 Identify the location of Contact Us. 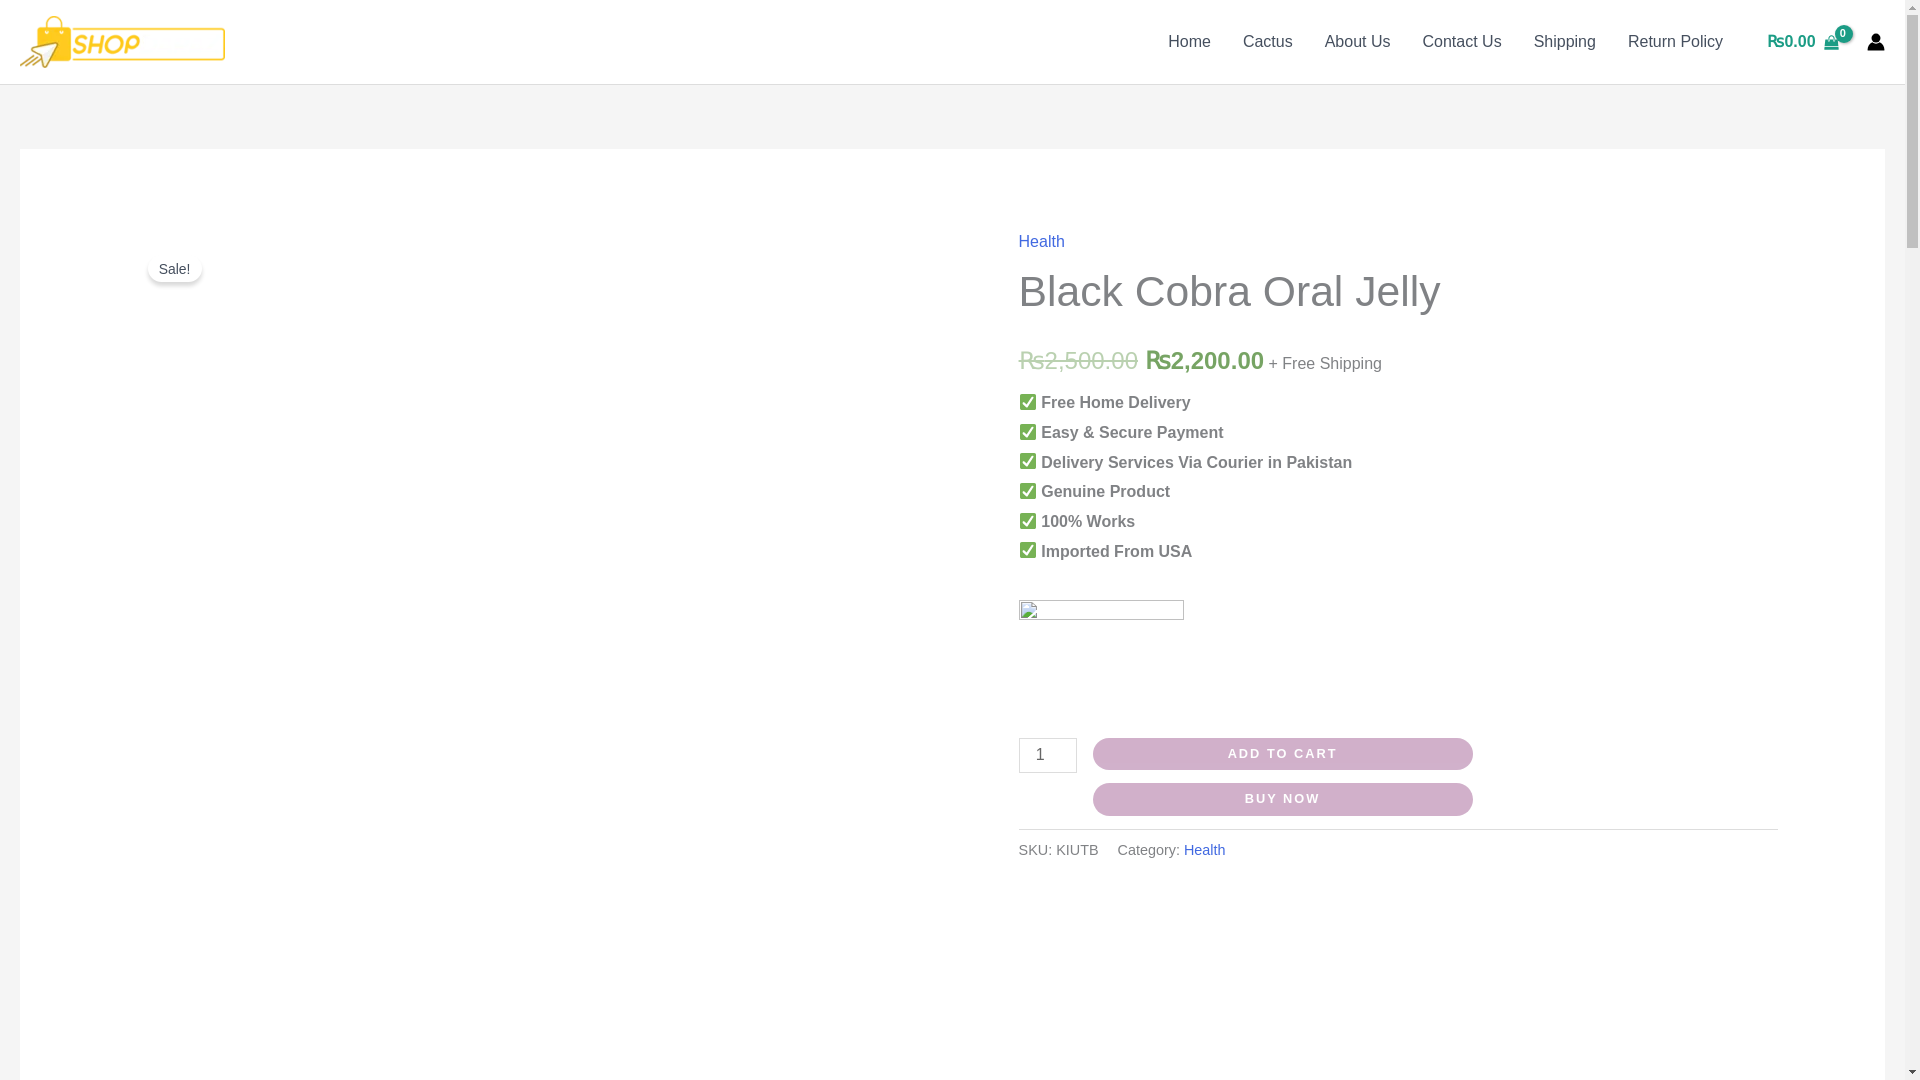
(1460, 41).